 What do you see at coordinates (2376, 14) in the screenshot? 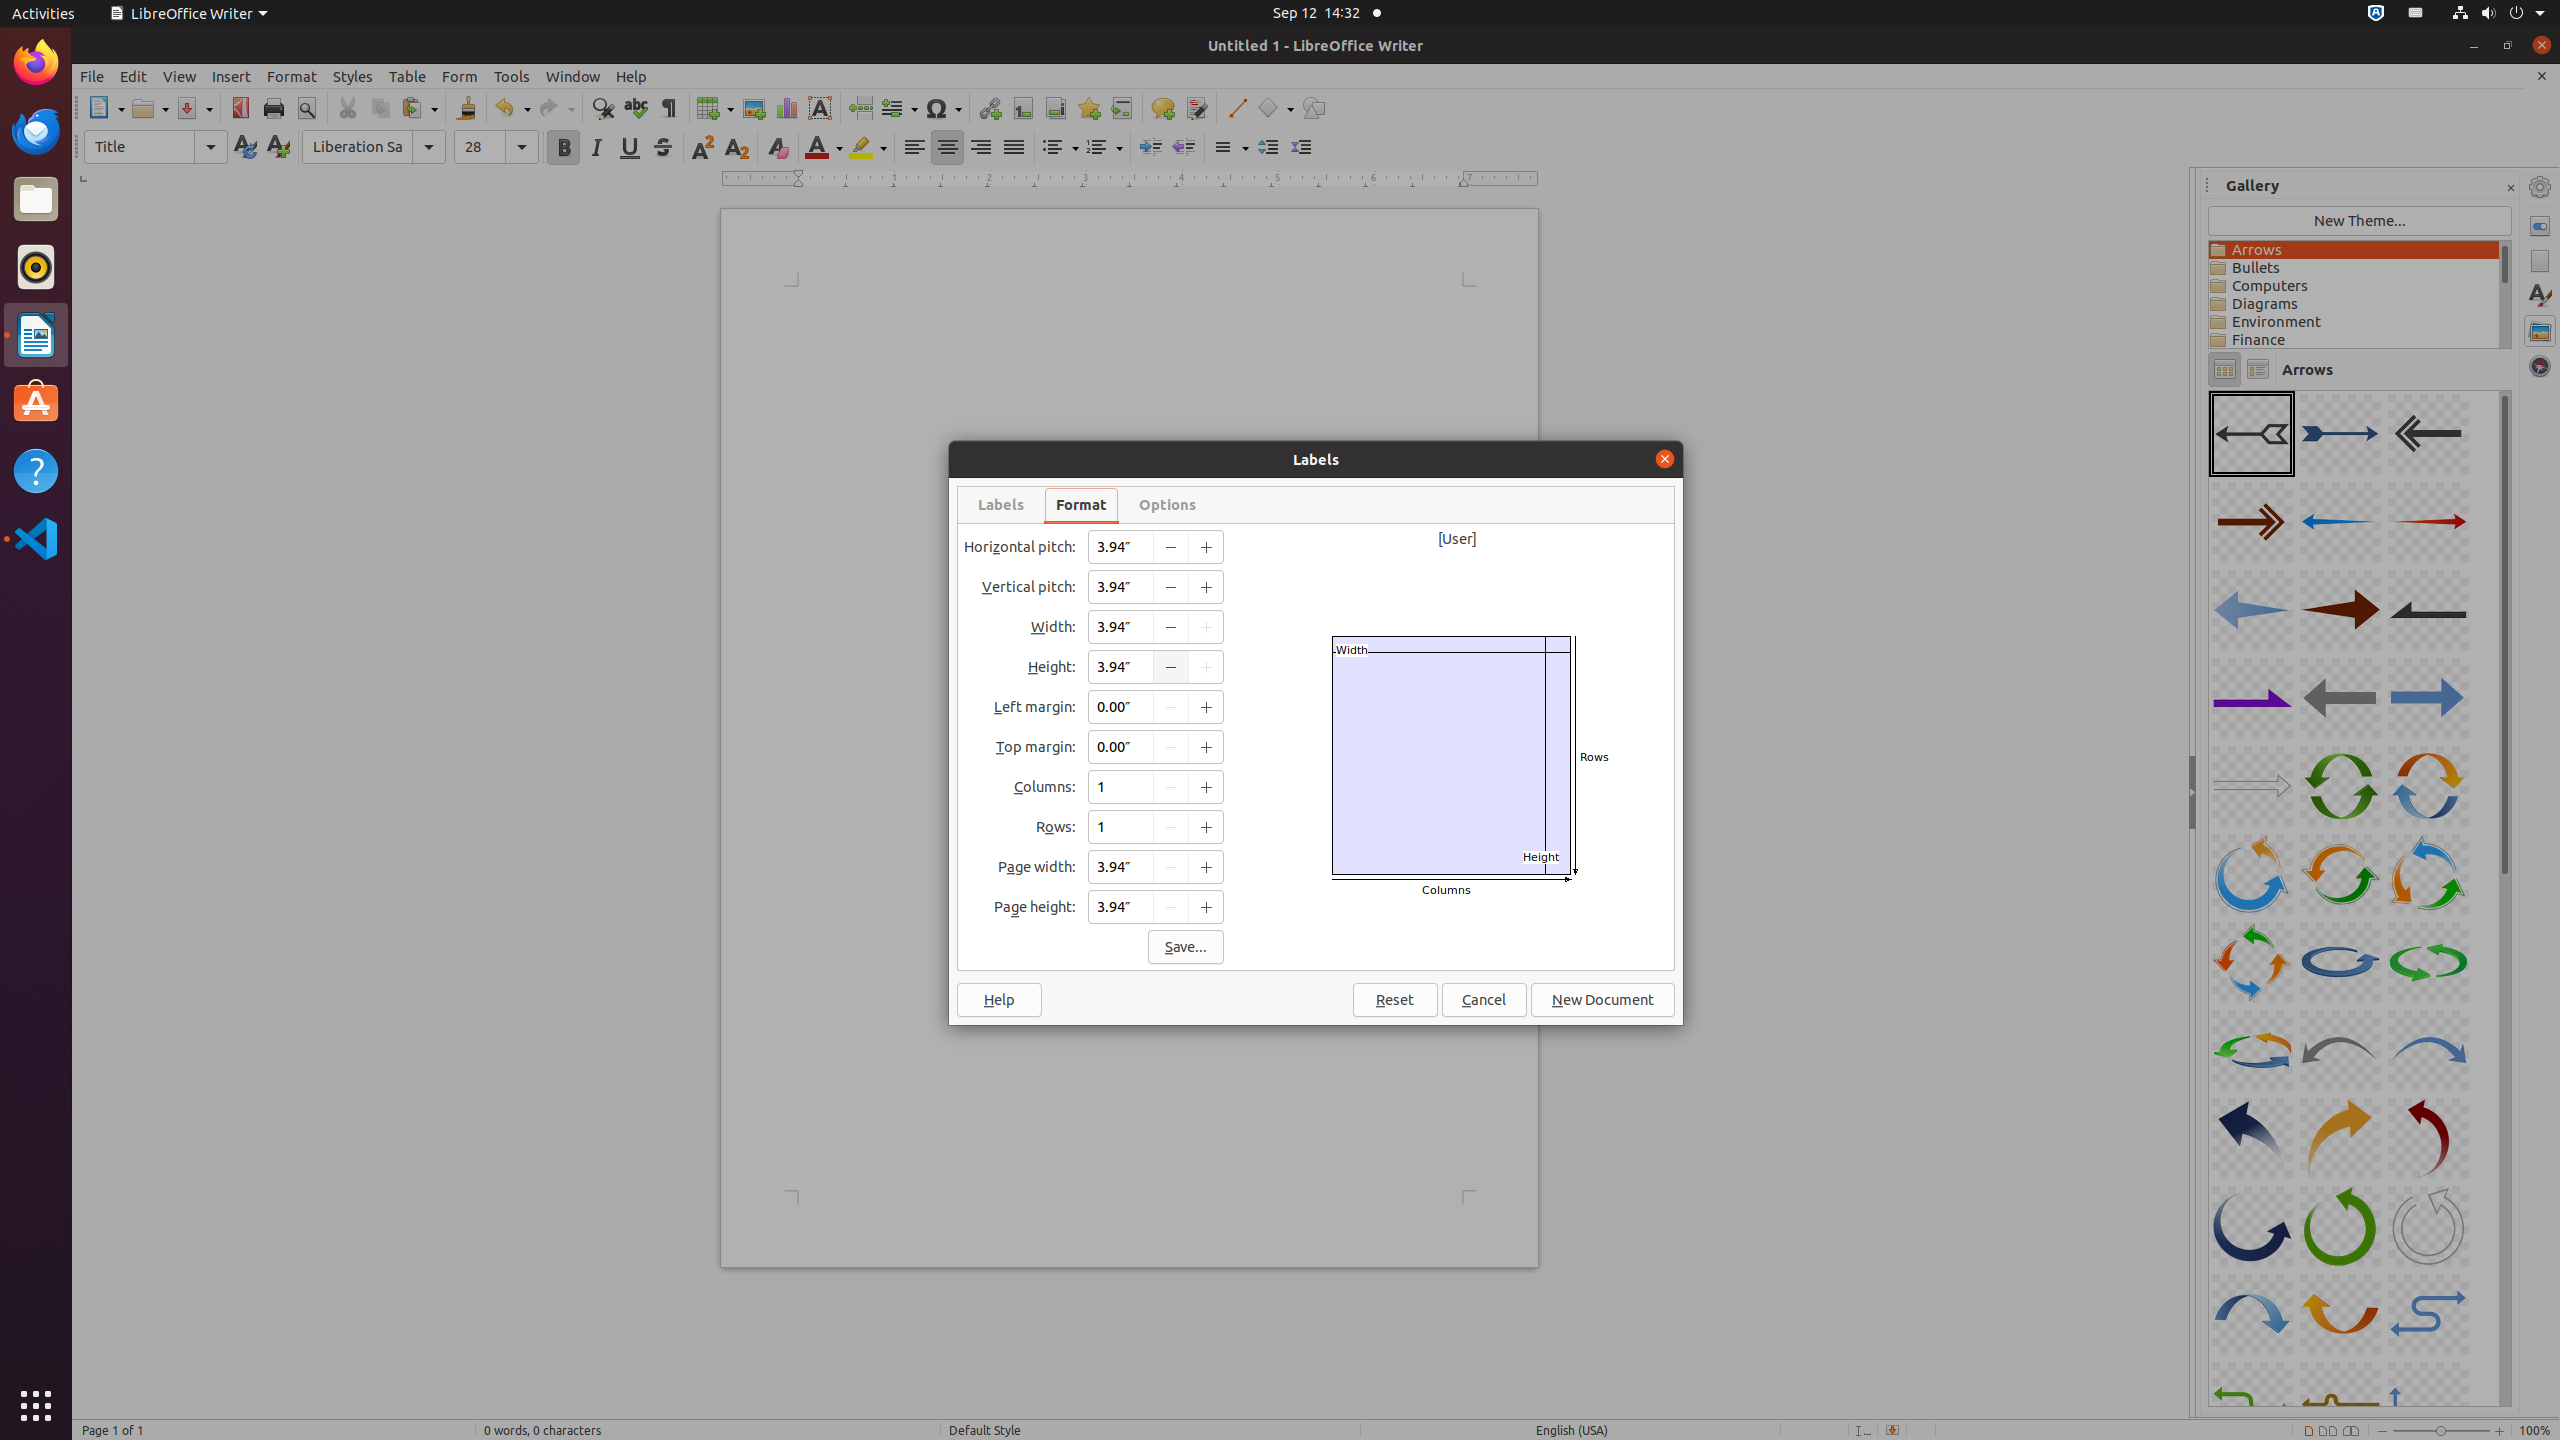
I see `:1.72/StatusNotifierItem` at bounding box center [2376, 14].